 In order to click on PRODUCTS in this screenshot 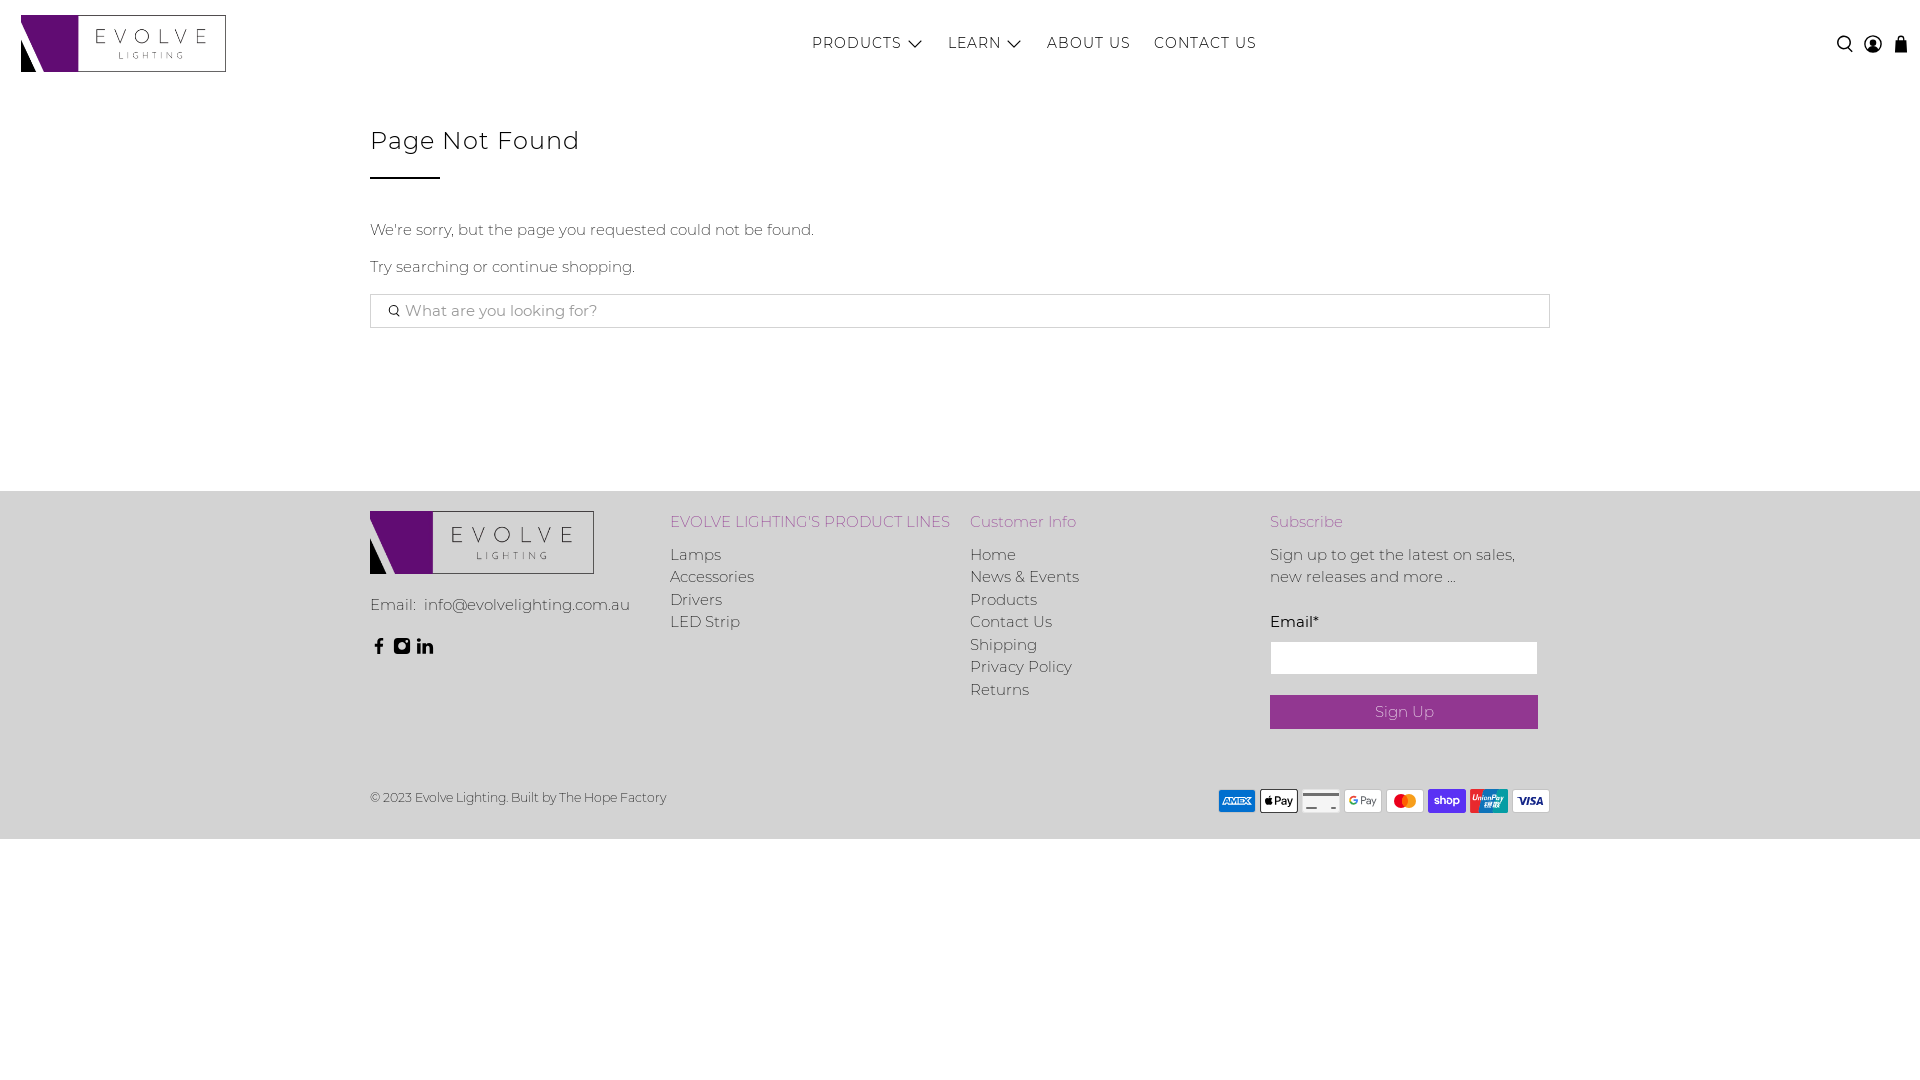, I will do `click(868, 44)`.